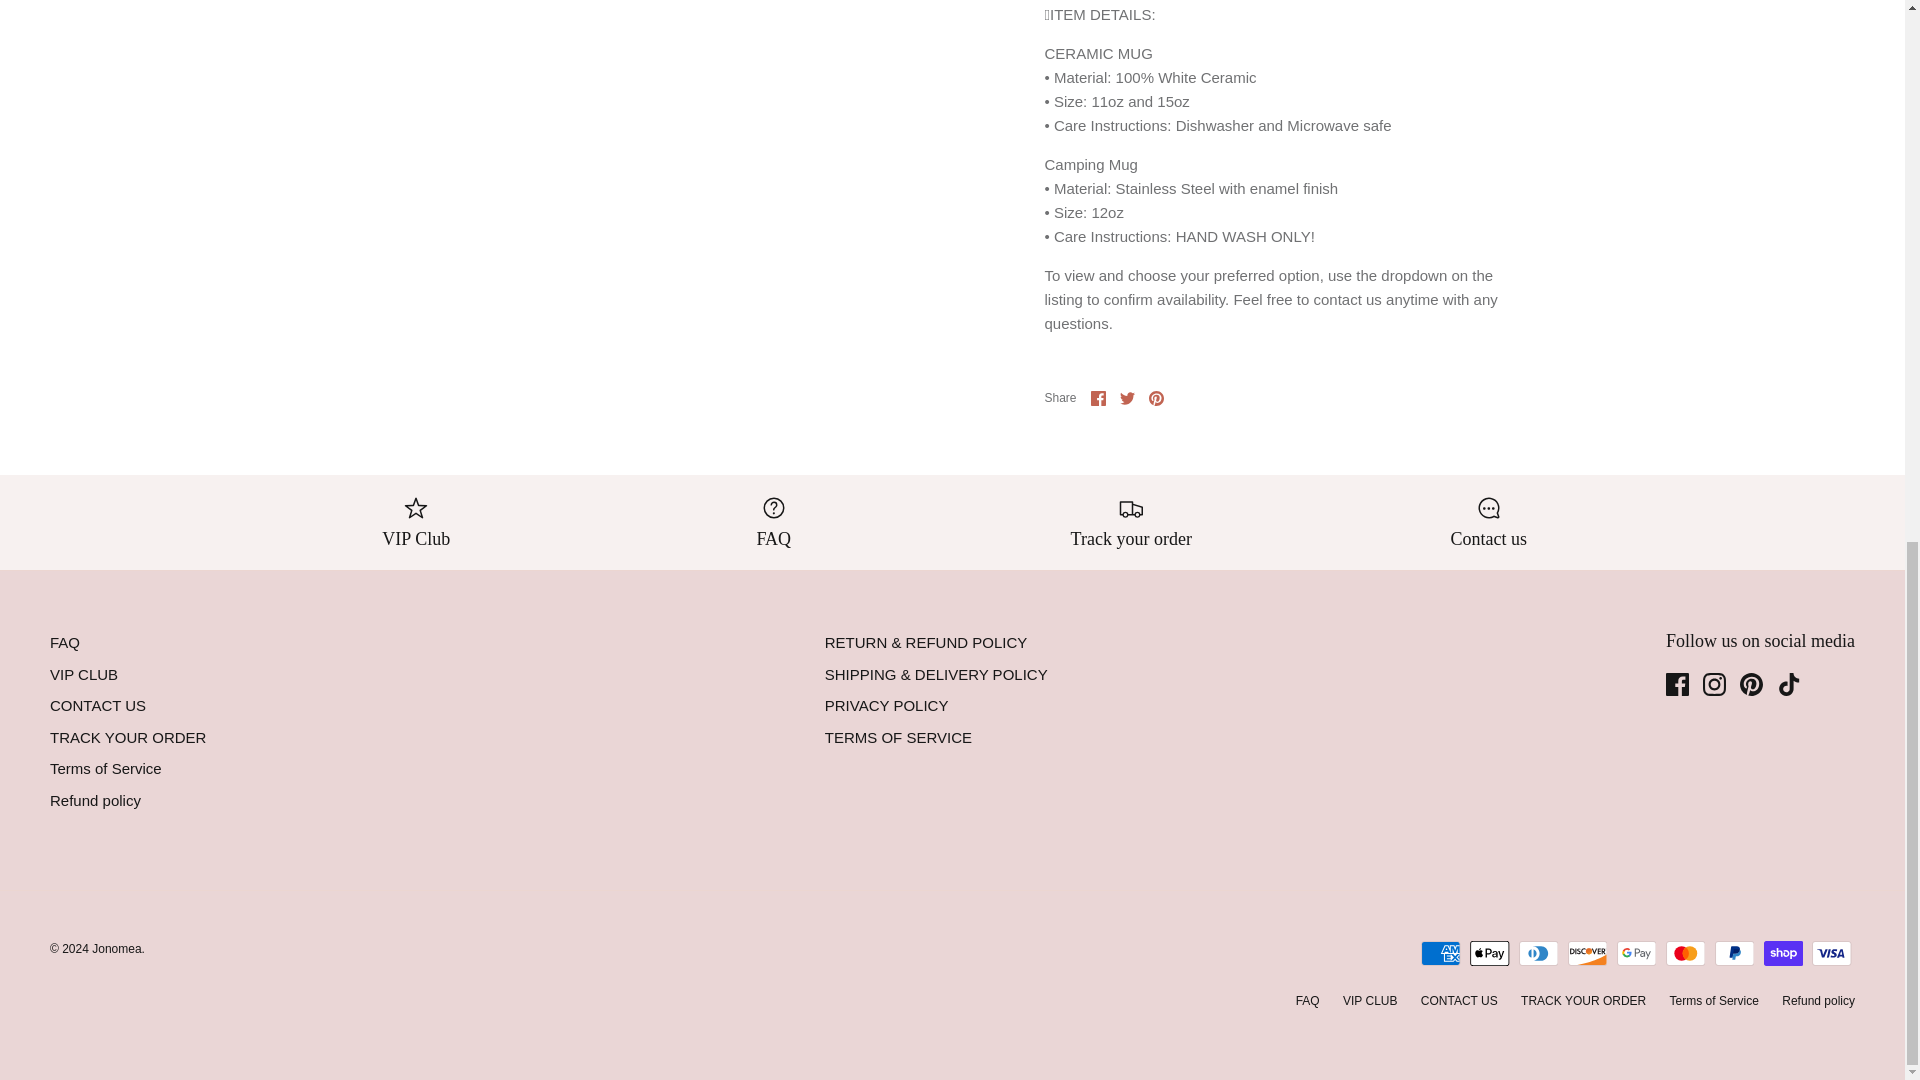 This screenshot has width=1920, height=1080. What do you see at coordinates (1156, 398) in the screenshot?
I see `Pinterest` at bounding box center [1156, 398].